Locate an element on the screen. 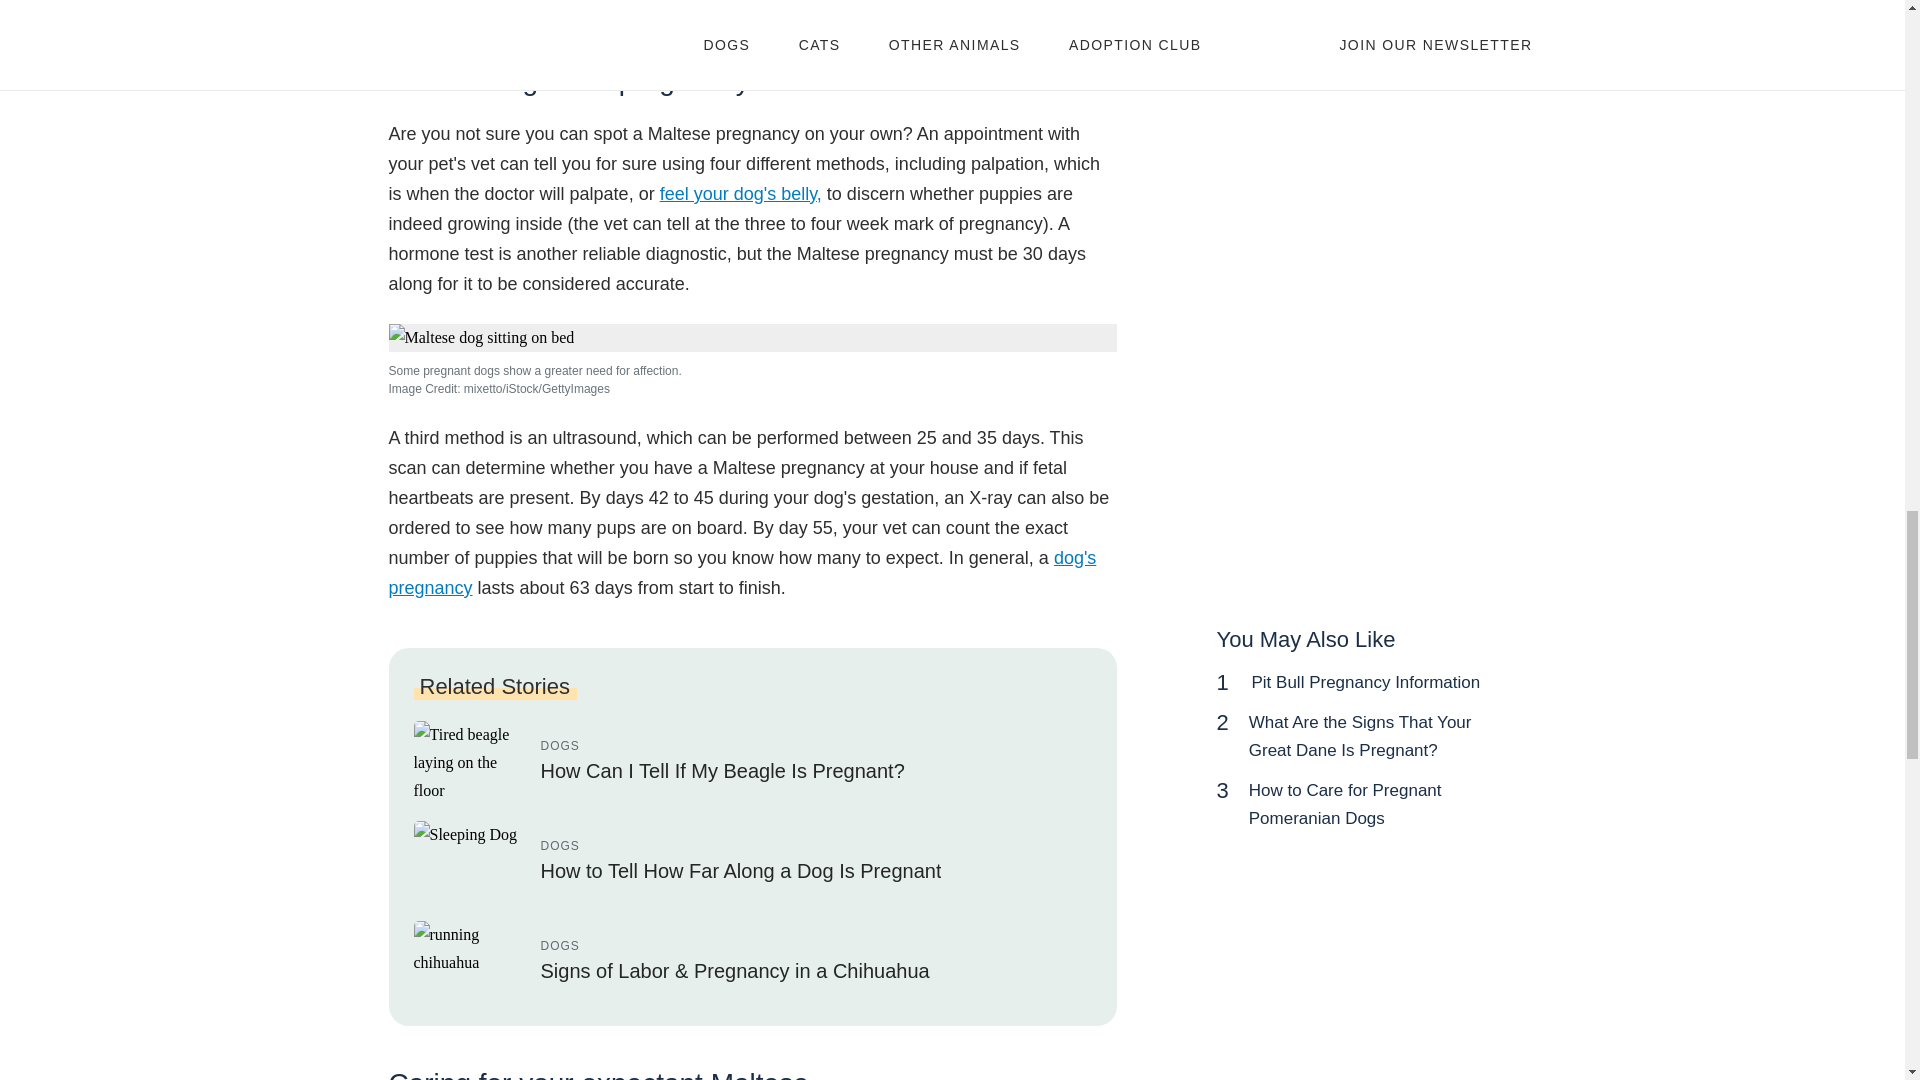 The height and width of the screenshot is (1080, 1920). What Are the Signs That Your Great Dane Is Pregnant? is located at coordinates (1360, 736).